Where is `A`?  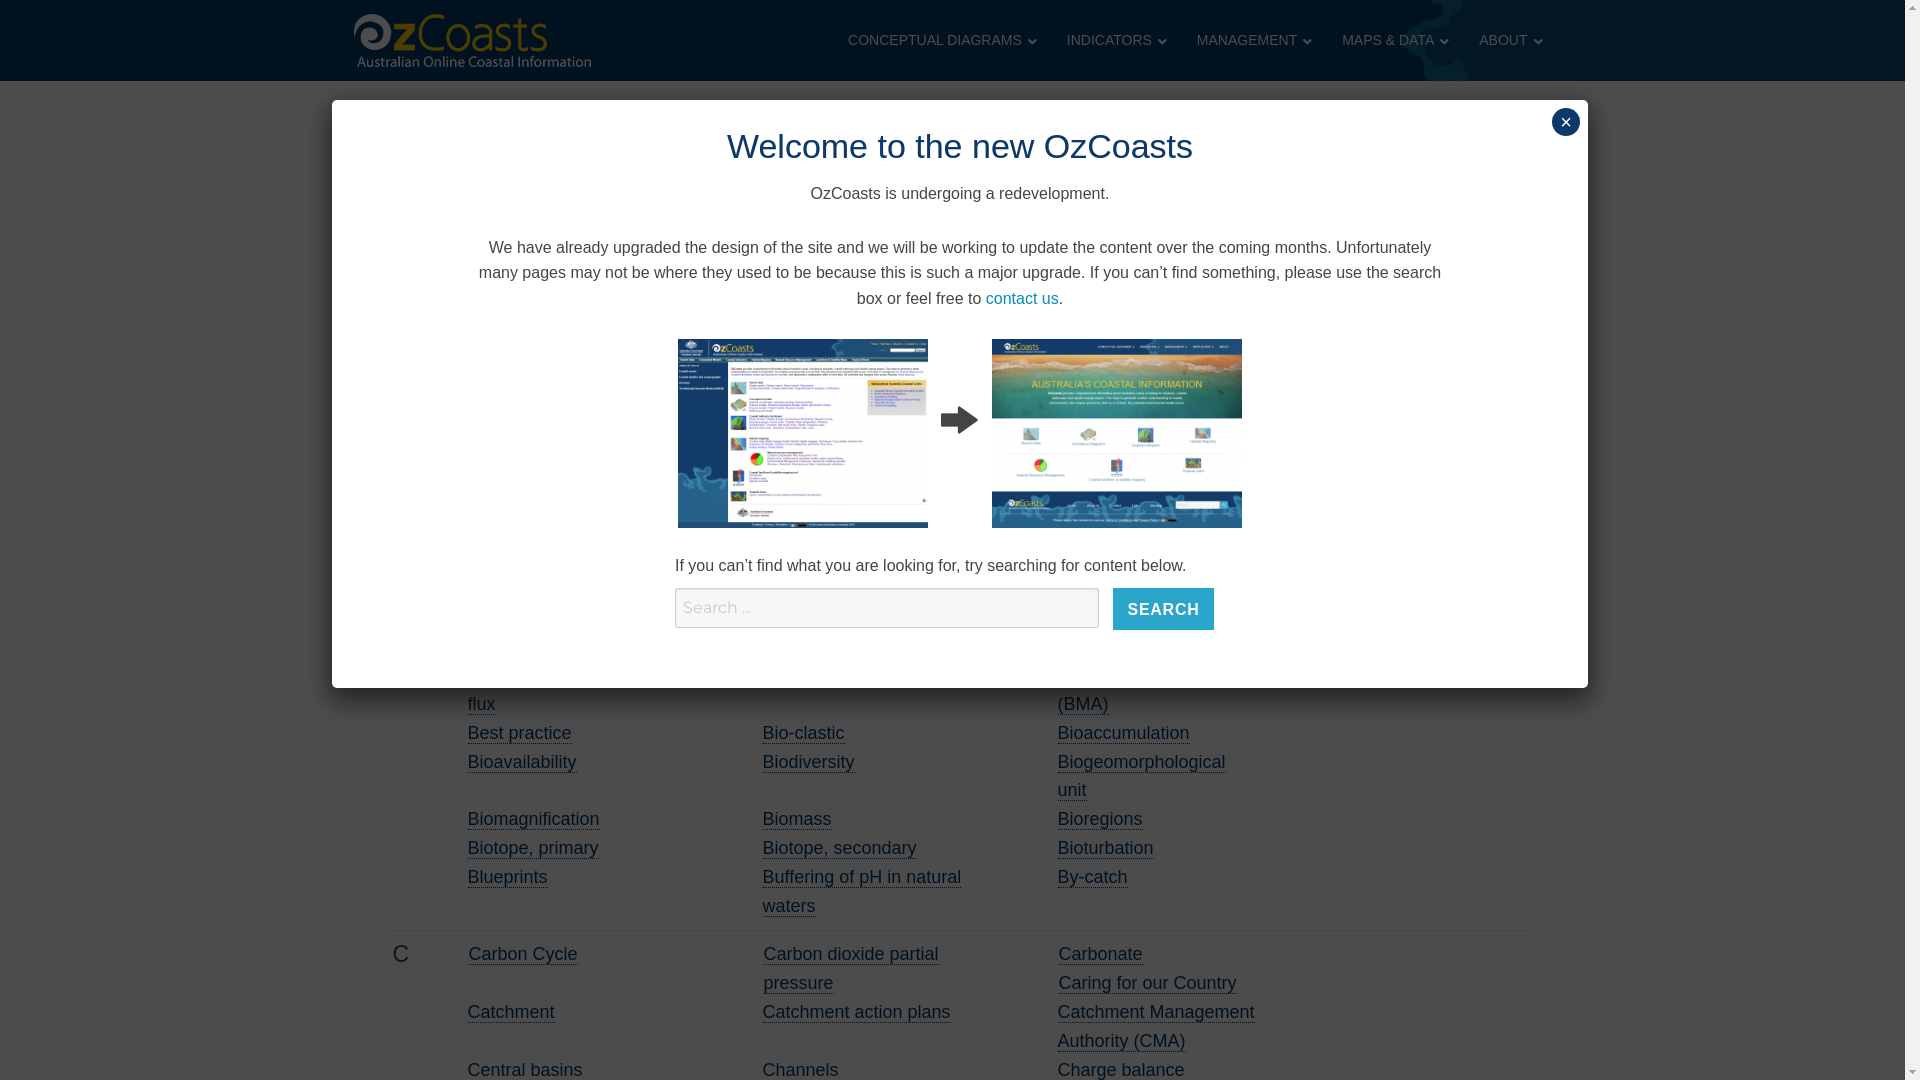
A is located at coordinates (439, 324).